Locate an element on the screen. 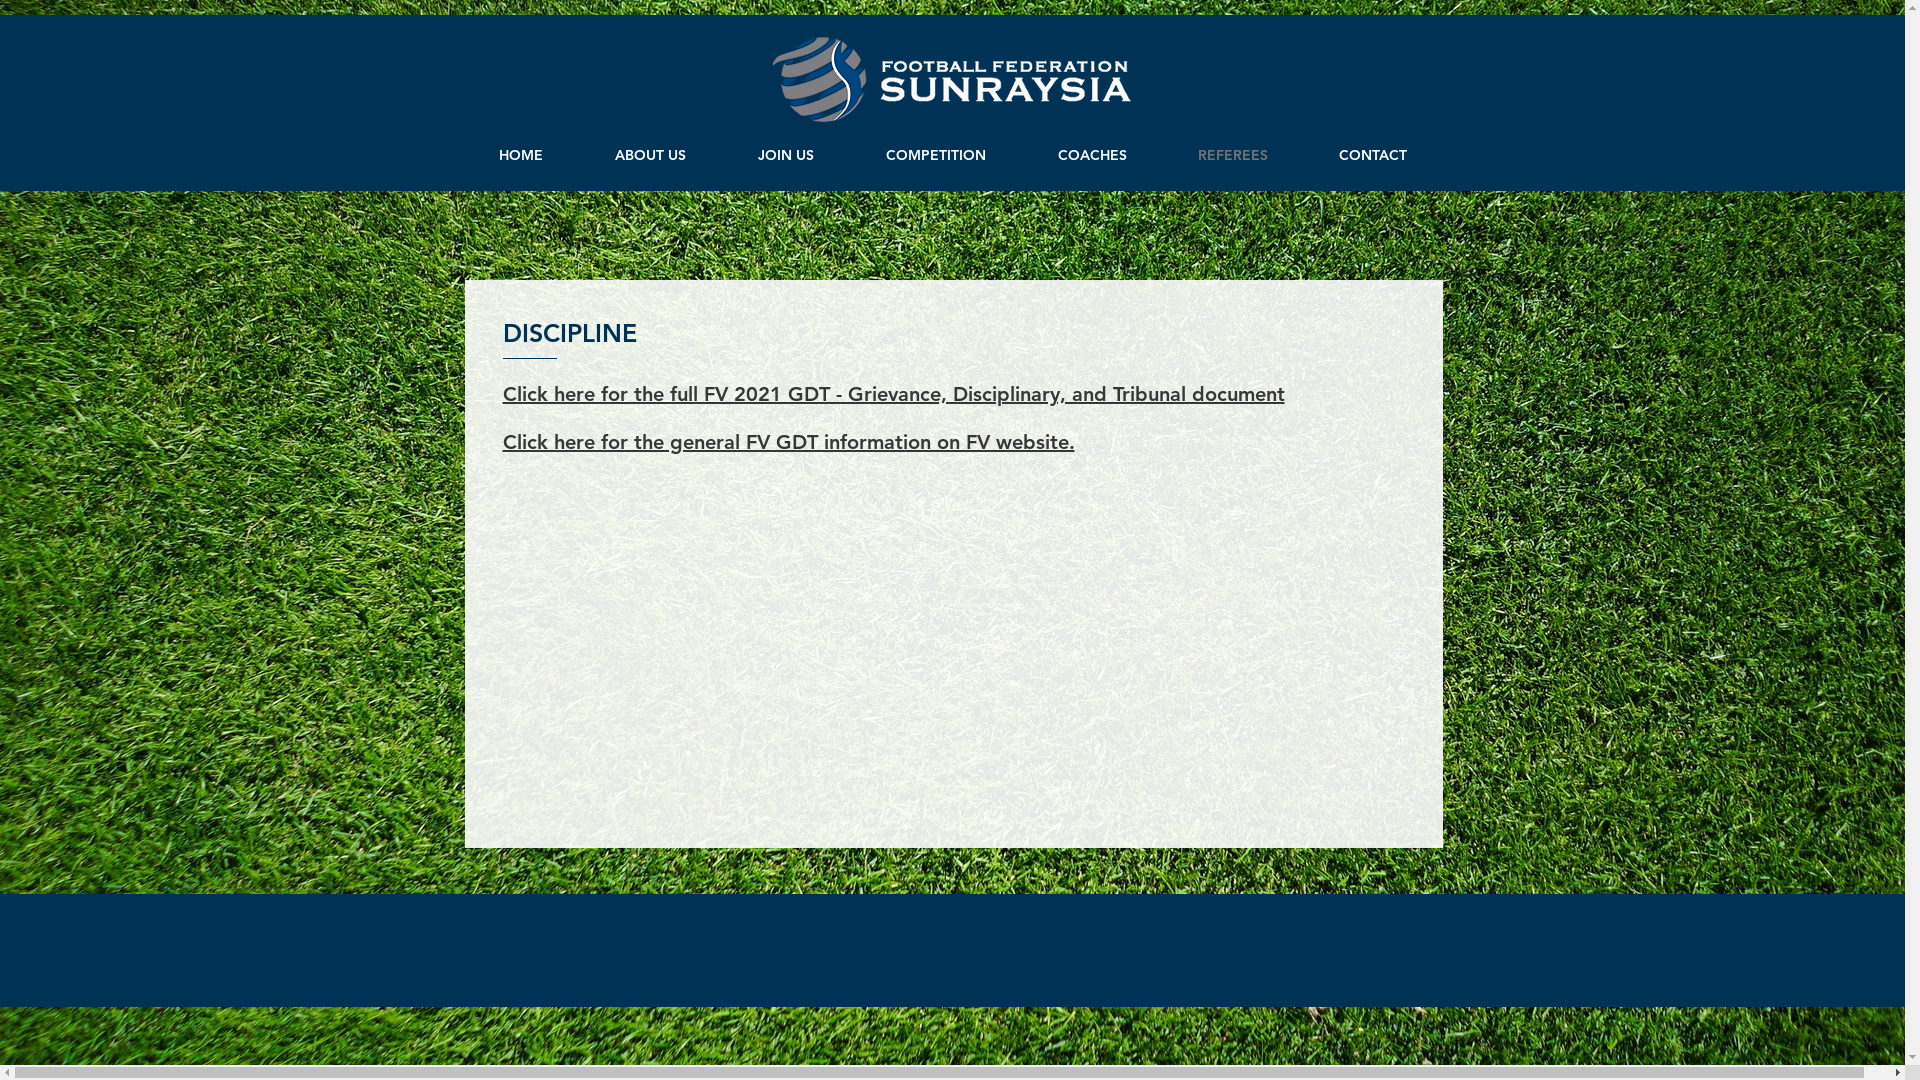 The width and height of the screenshot is (1920, 1080). COACHES is located at coordinates (1092, 155).